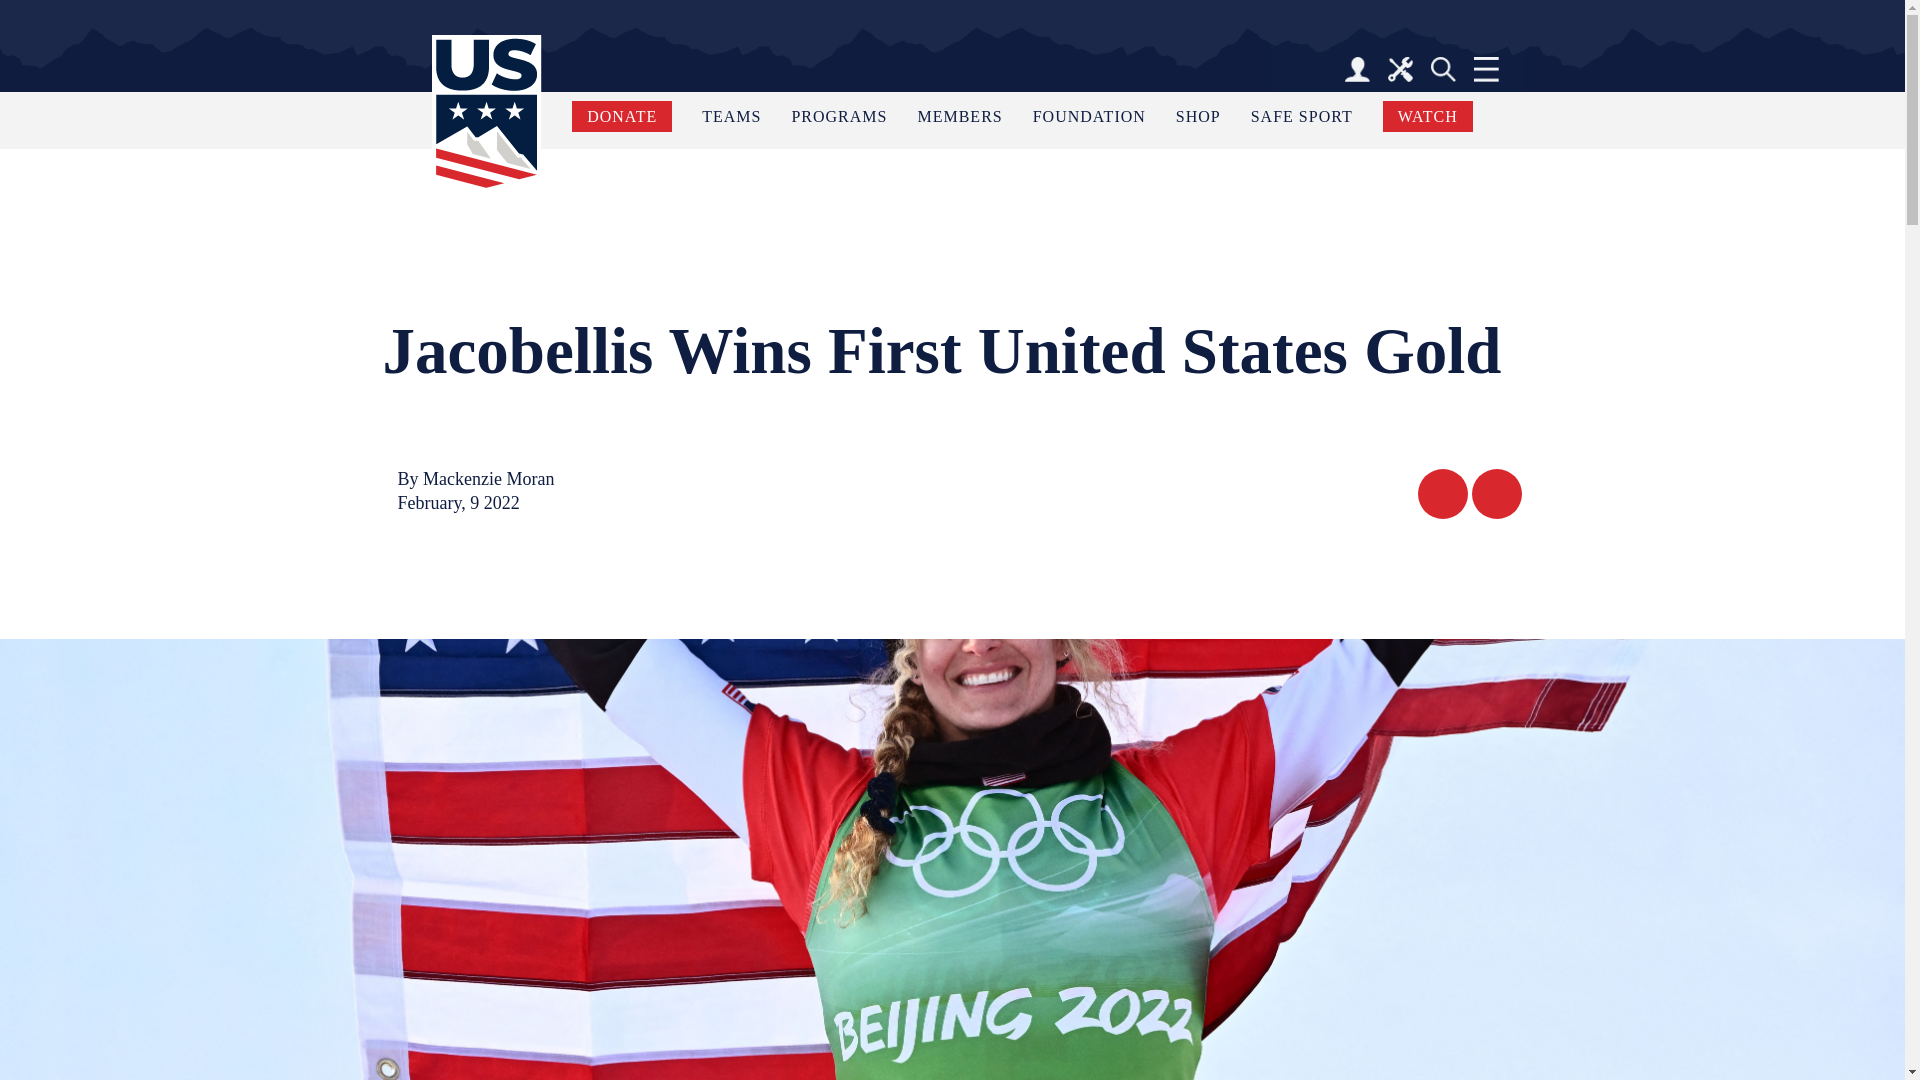 The image size is (1920, 1080). I want to click on DONATE, so click(622, 116).